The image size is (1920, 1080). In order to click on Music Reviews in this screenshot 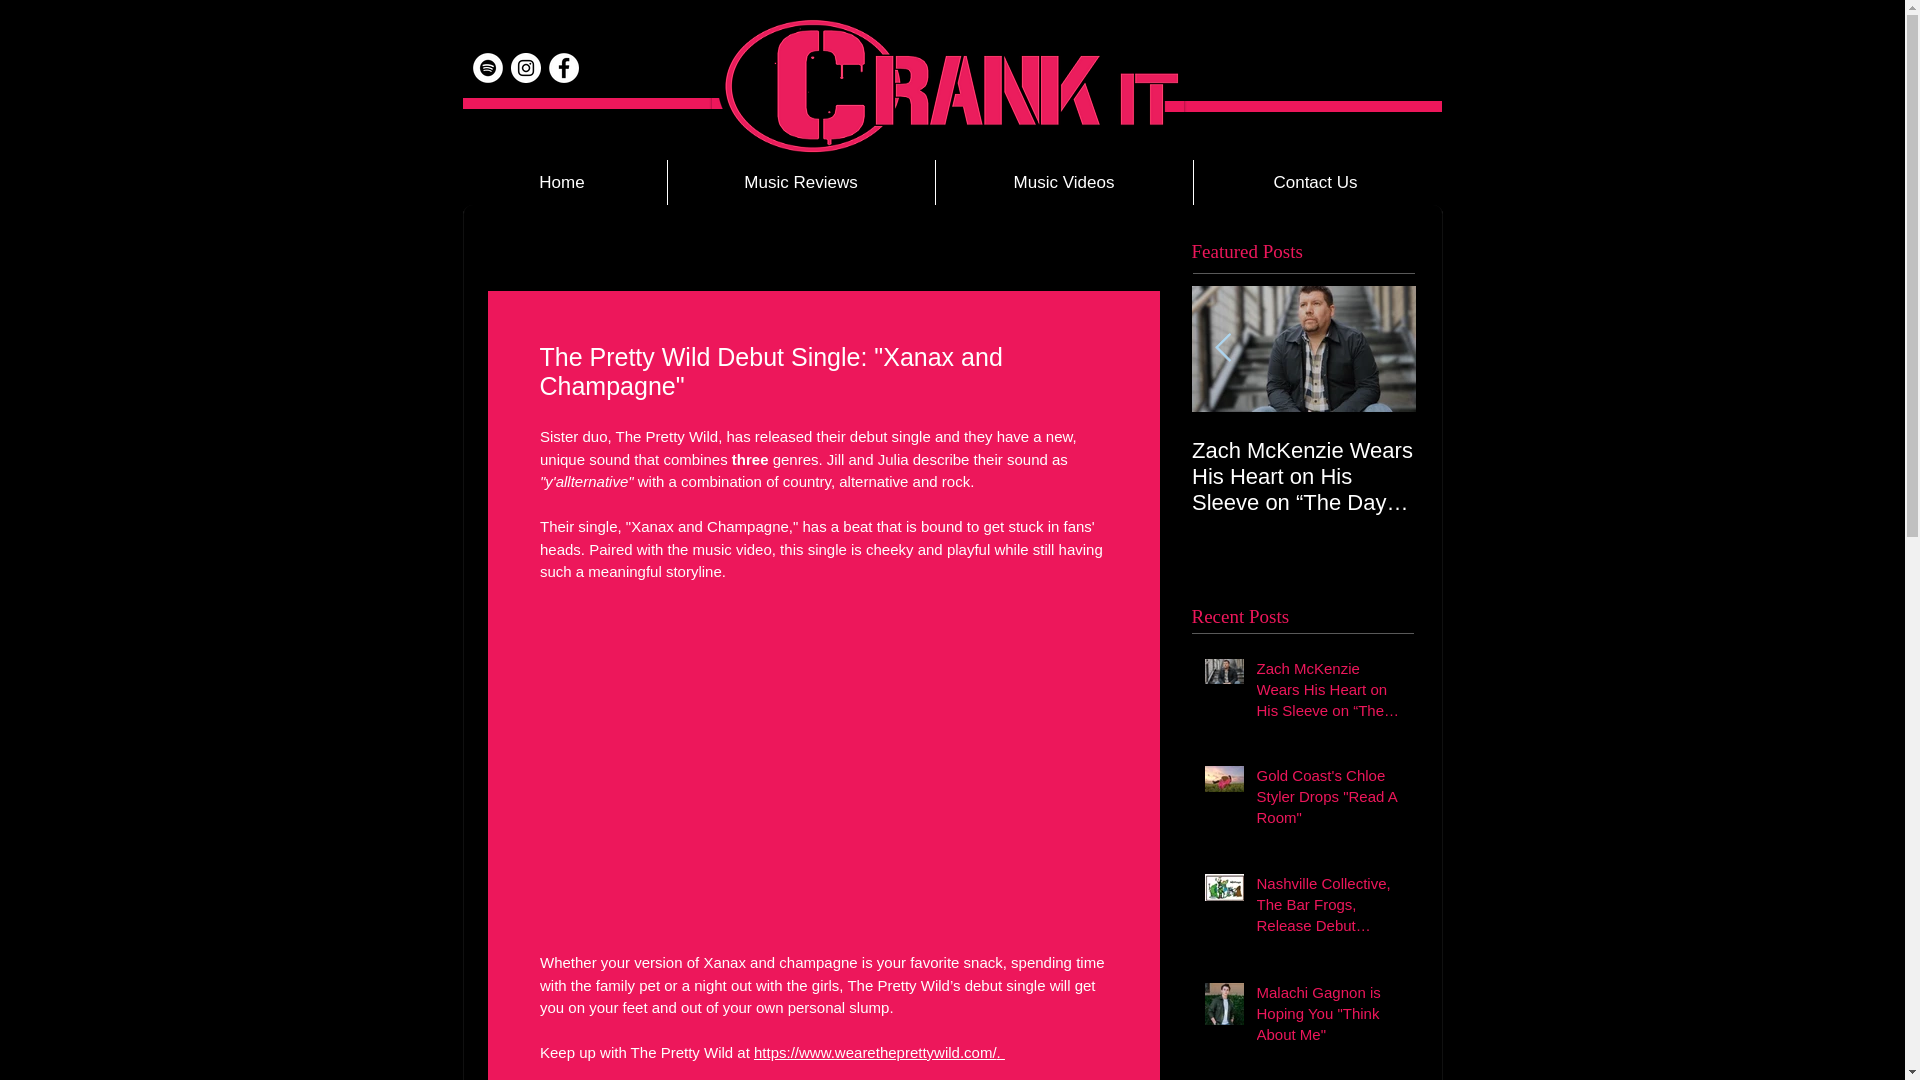, I will do `click(800, 182)`.